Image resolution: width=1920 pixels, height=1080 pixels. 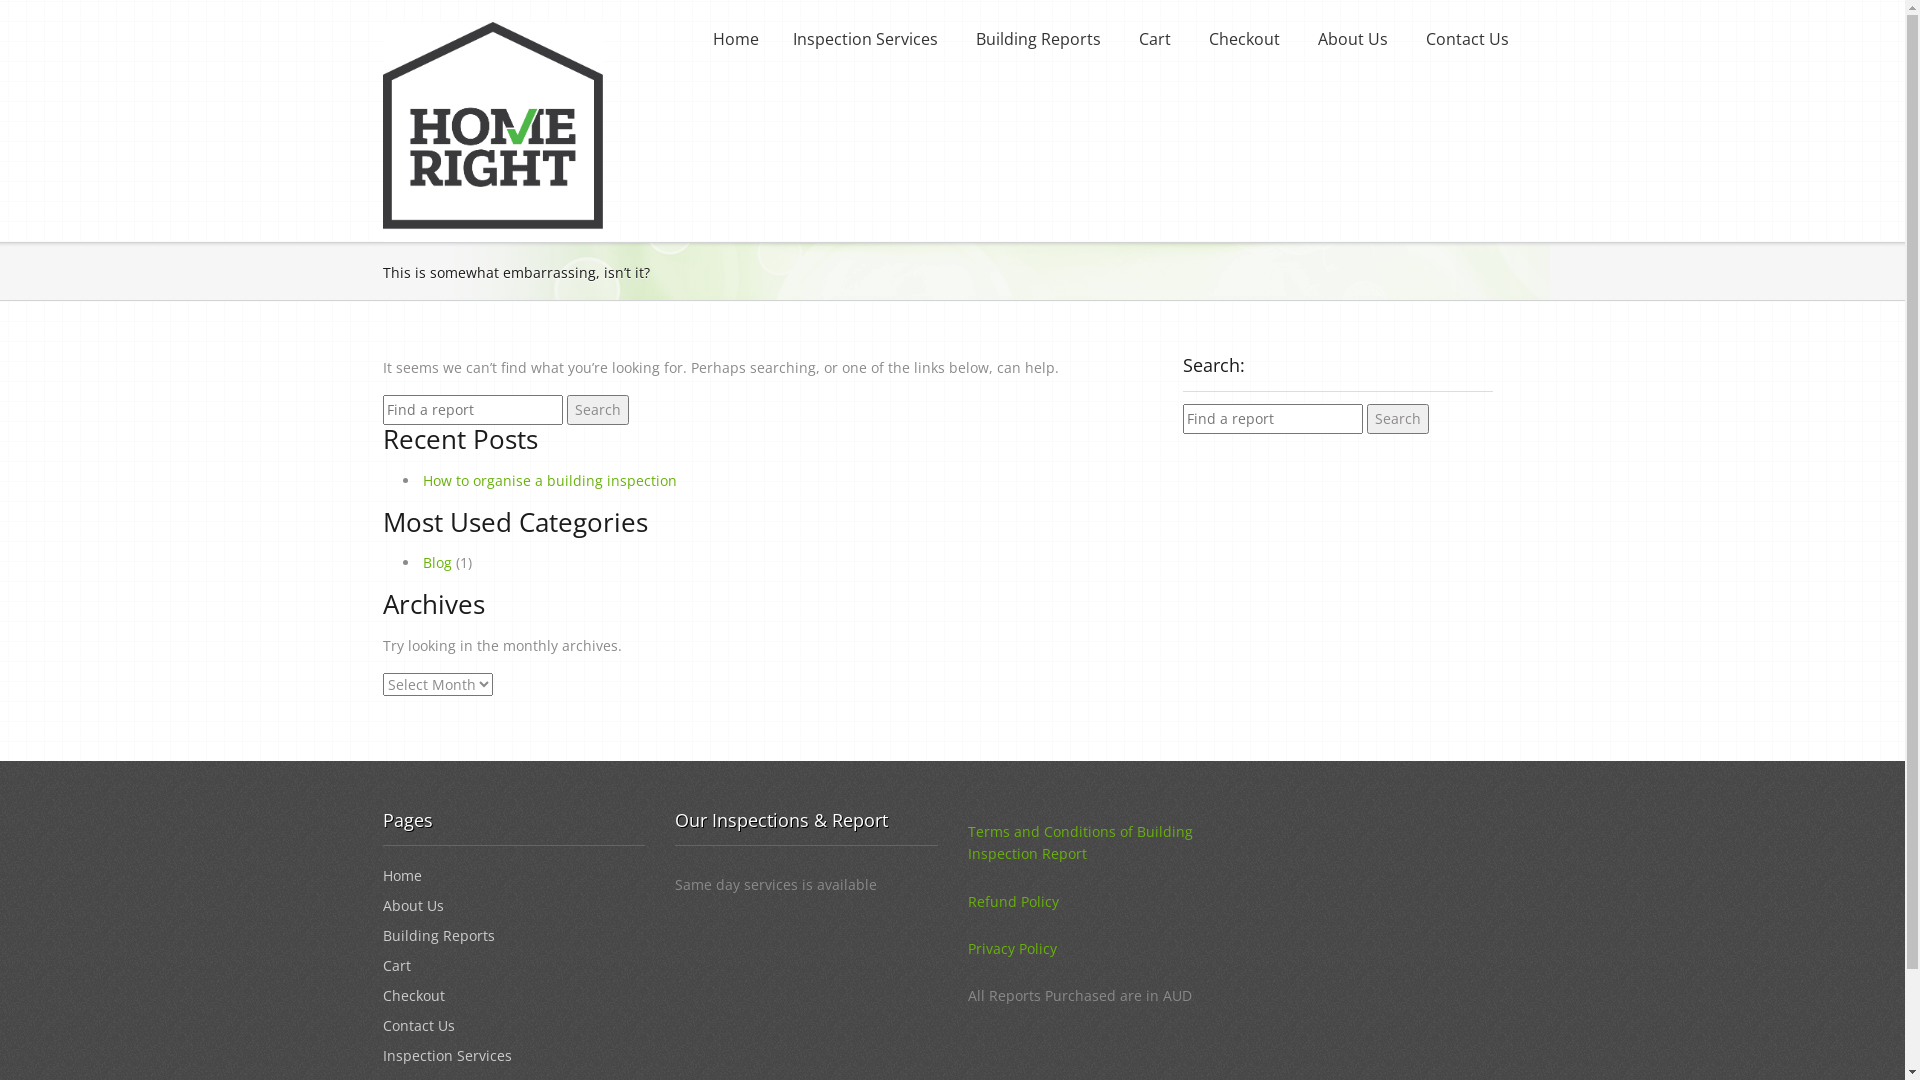 I want to click on Home, so click(x=734, y=40).